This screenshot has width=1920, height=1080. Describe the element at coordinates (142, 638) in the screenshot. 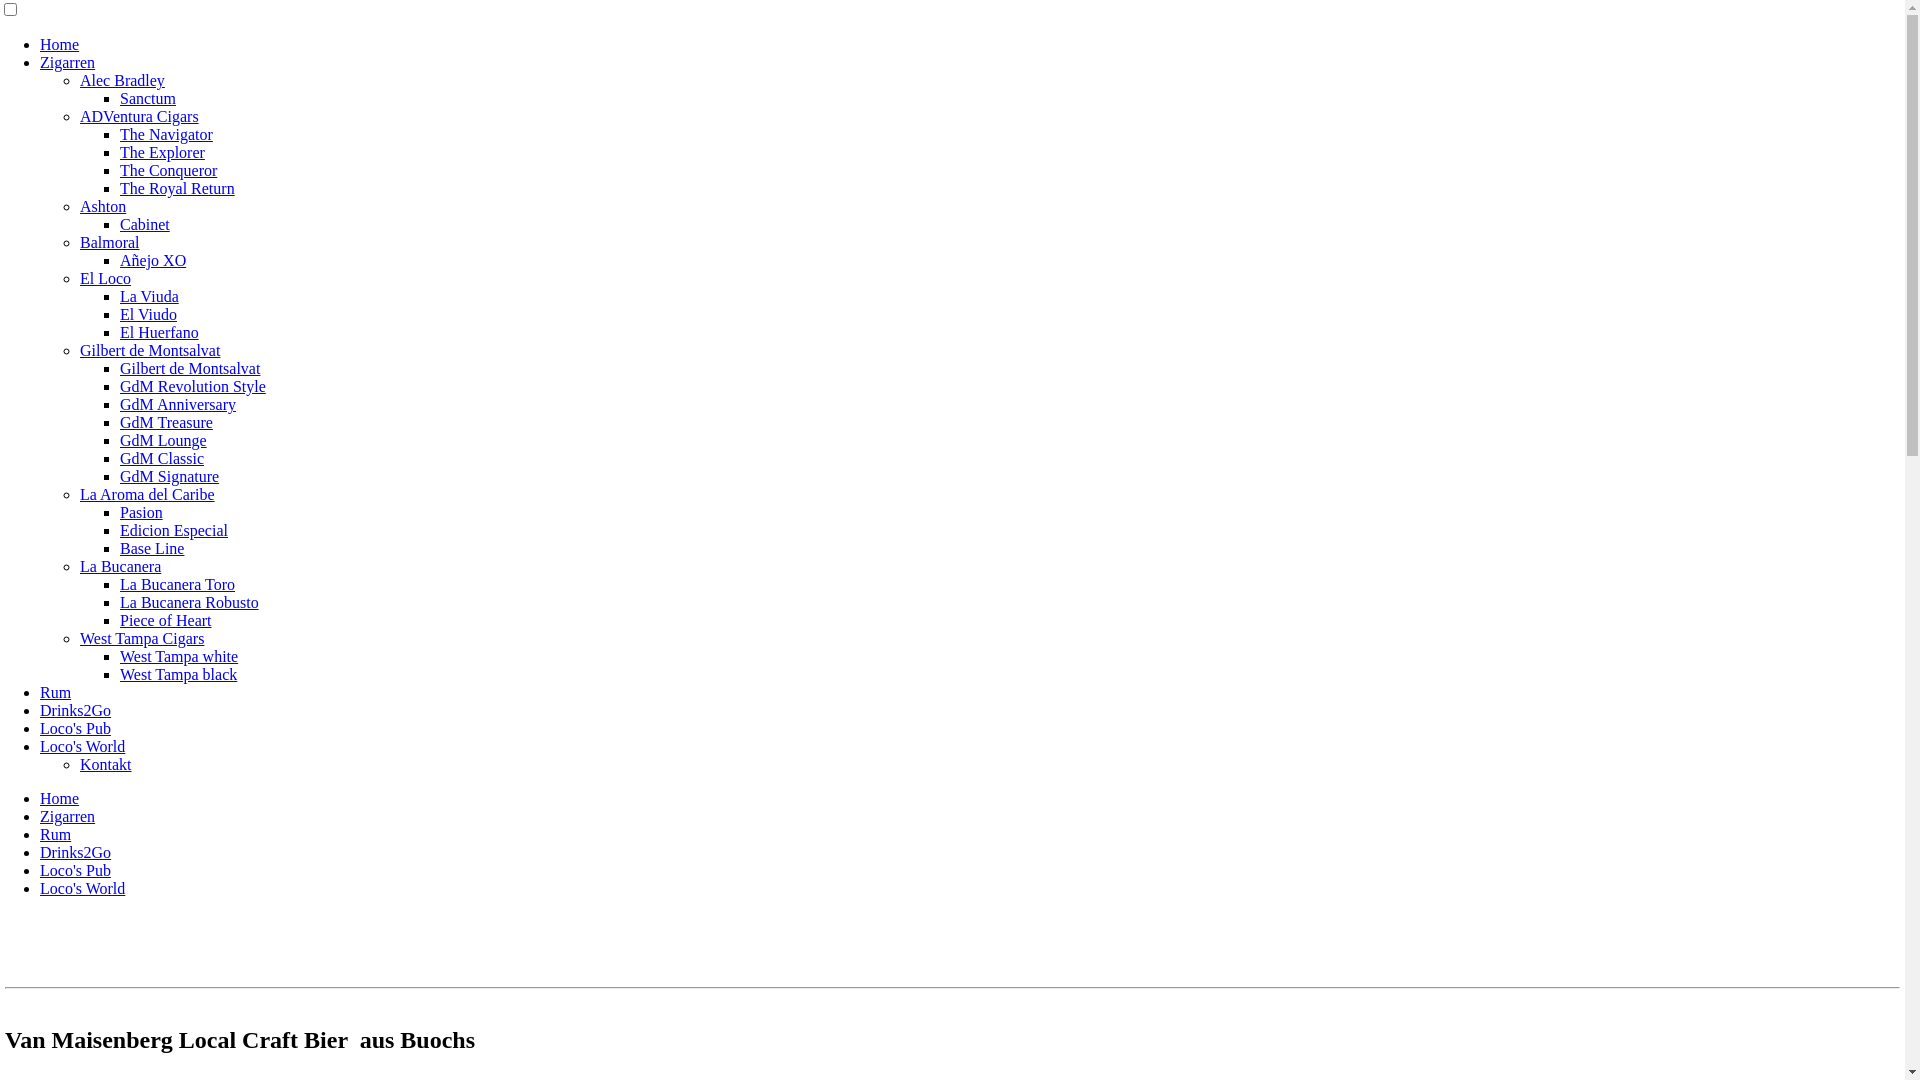

I see `West Tampa Cigars` at that location.